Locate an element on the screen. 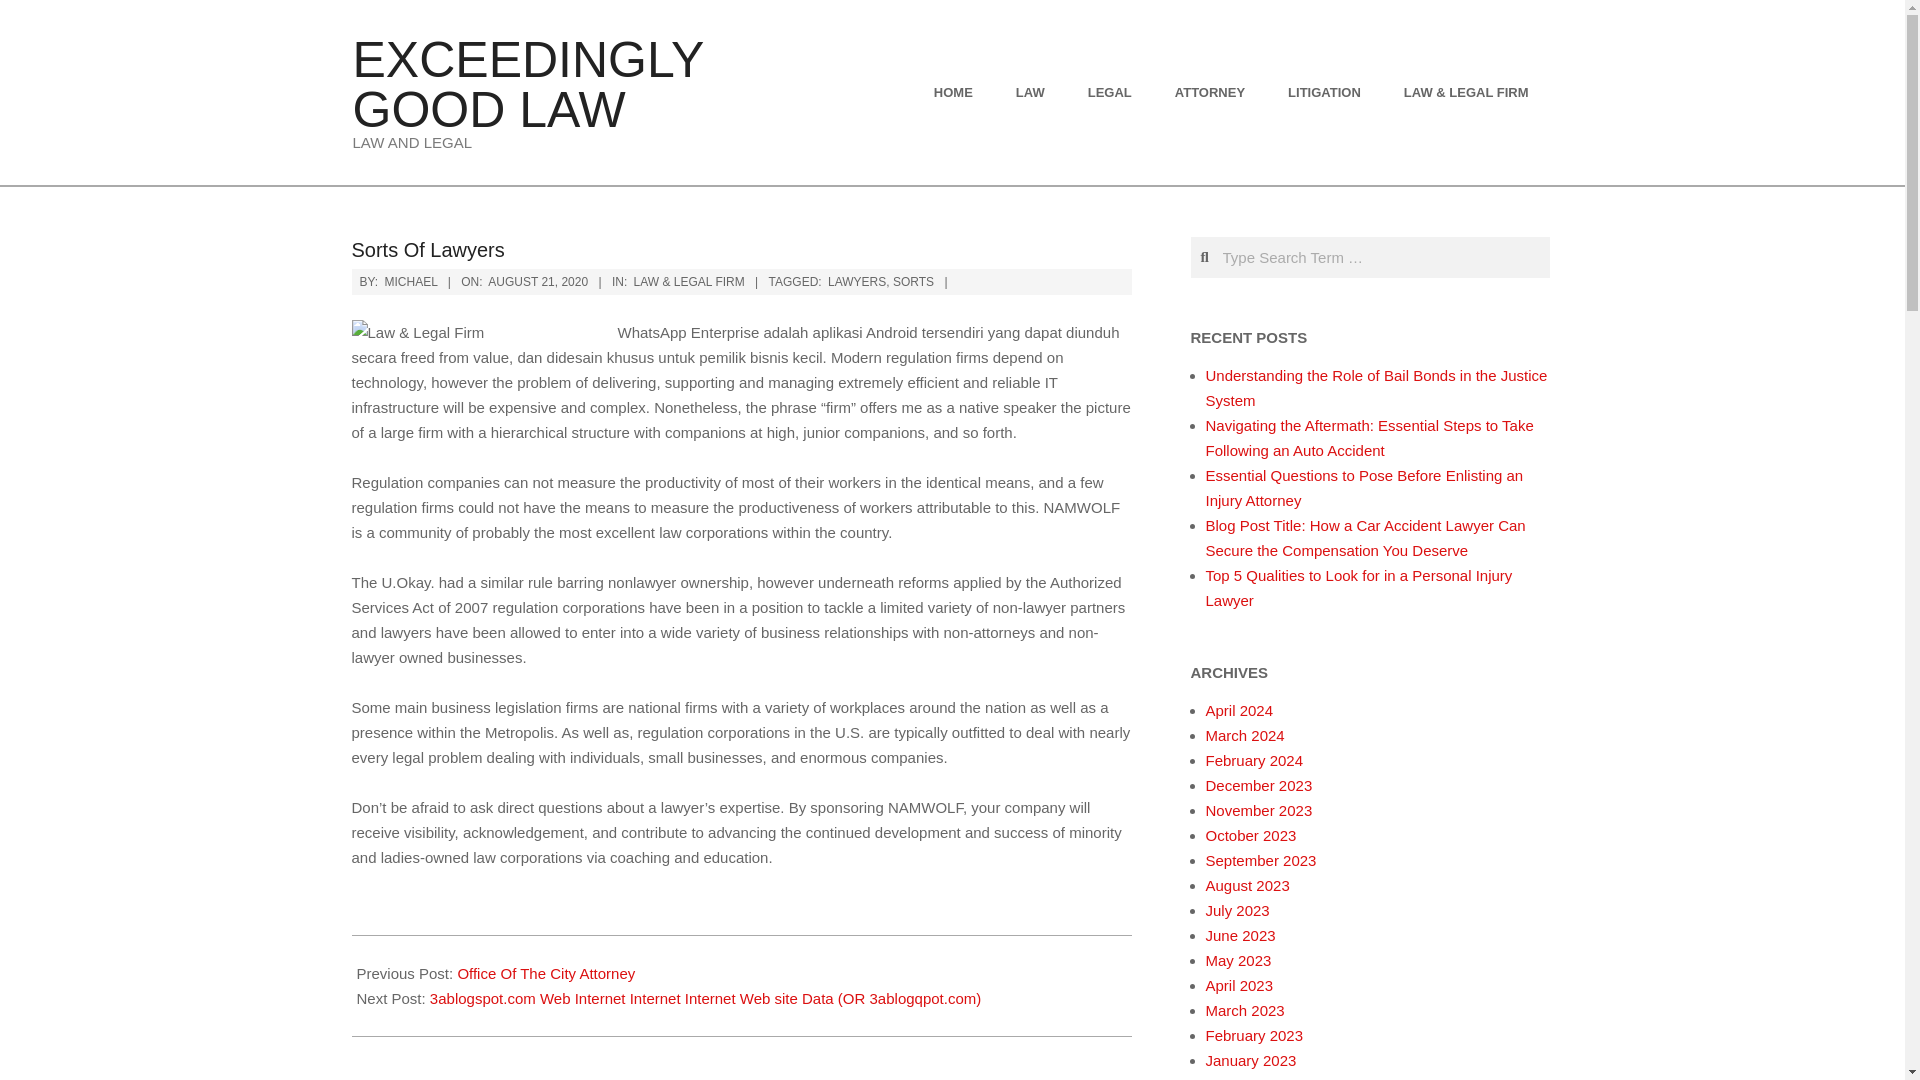 The width and height of the screenshot is (1920, 1080). December 2022 is located at coordinates (1259, 1078).